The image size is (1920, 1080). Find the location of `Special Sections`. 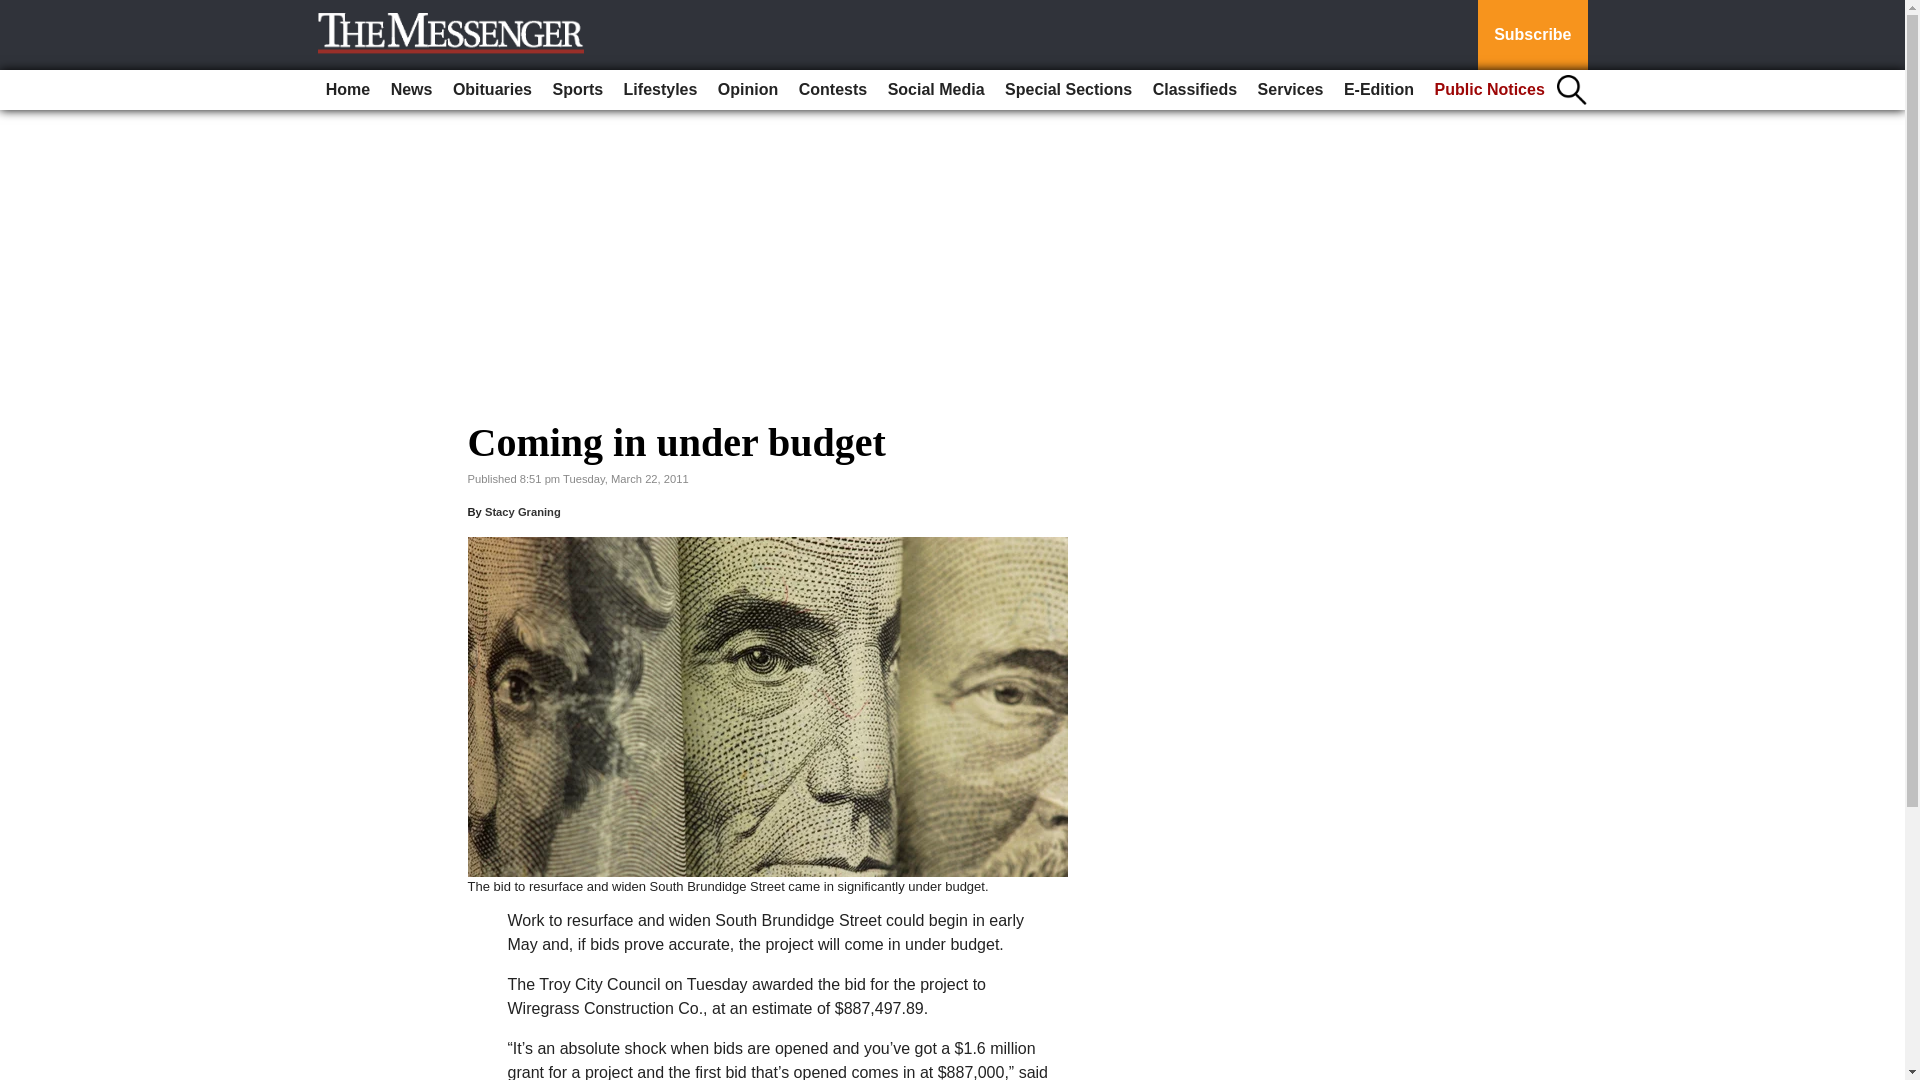

Special Sections is located at coordinates (1068, 90).